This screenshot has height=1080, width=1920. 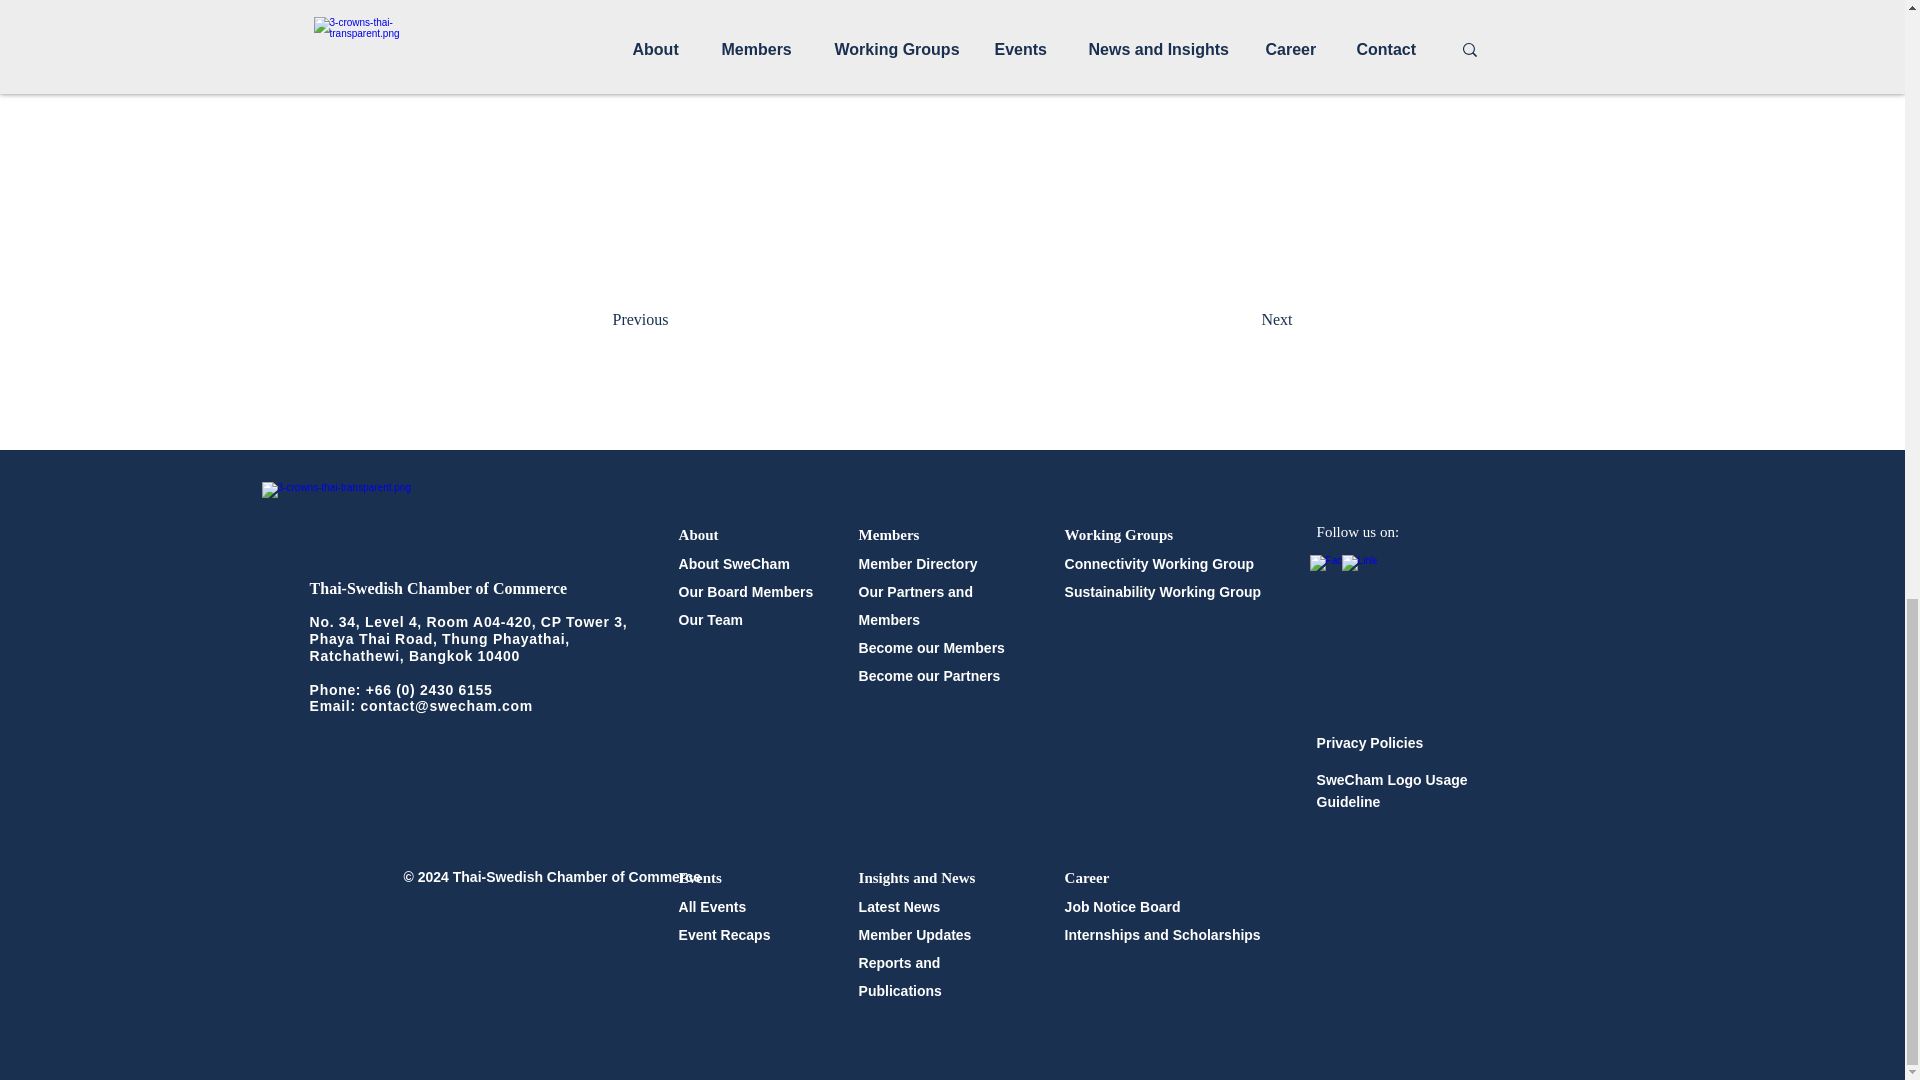 I want to click on Next, so click(x=1242, y=320).